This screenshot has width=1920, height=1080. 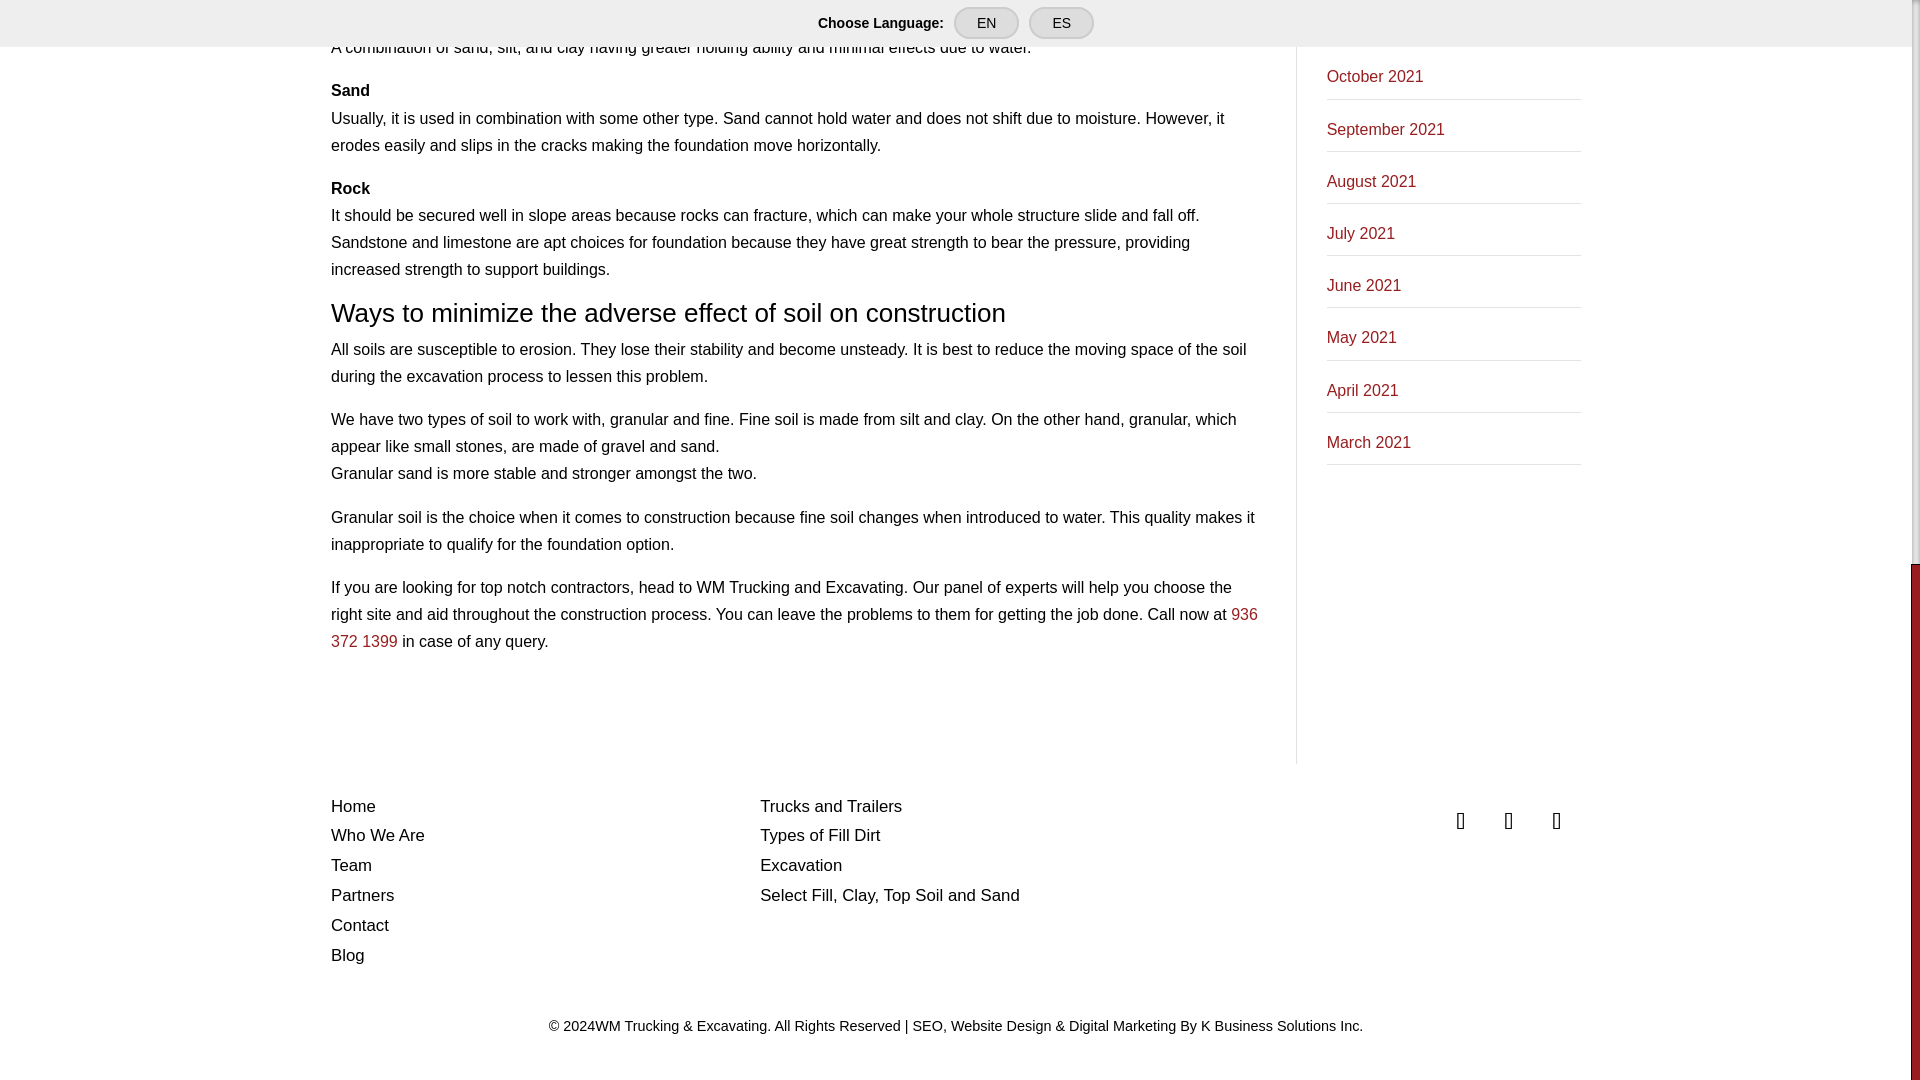 What do you see at coordinates (1460, 818) in the screenshot?
I see `Follow on Facebook` at bounding box center [1460, 818].